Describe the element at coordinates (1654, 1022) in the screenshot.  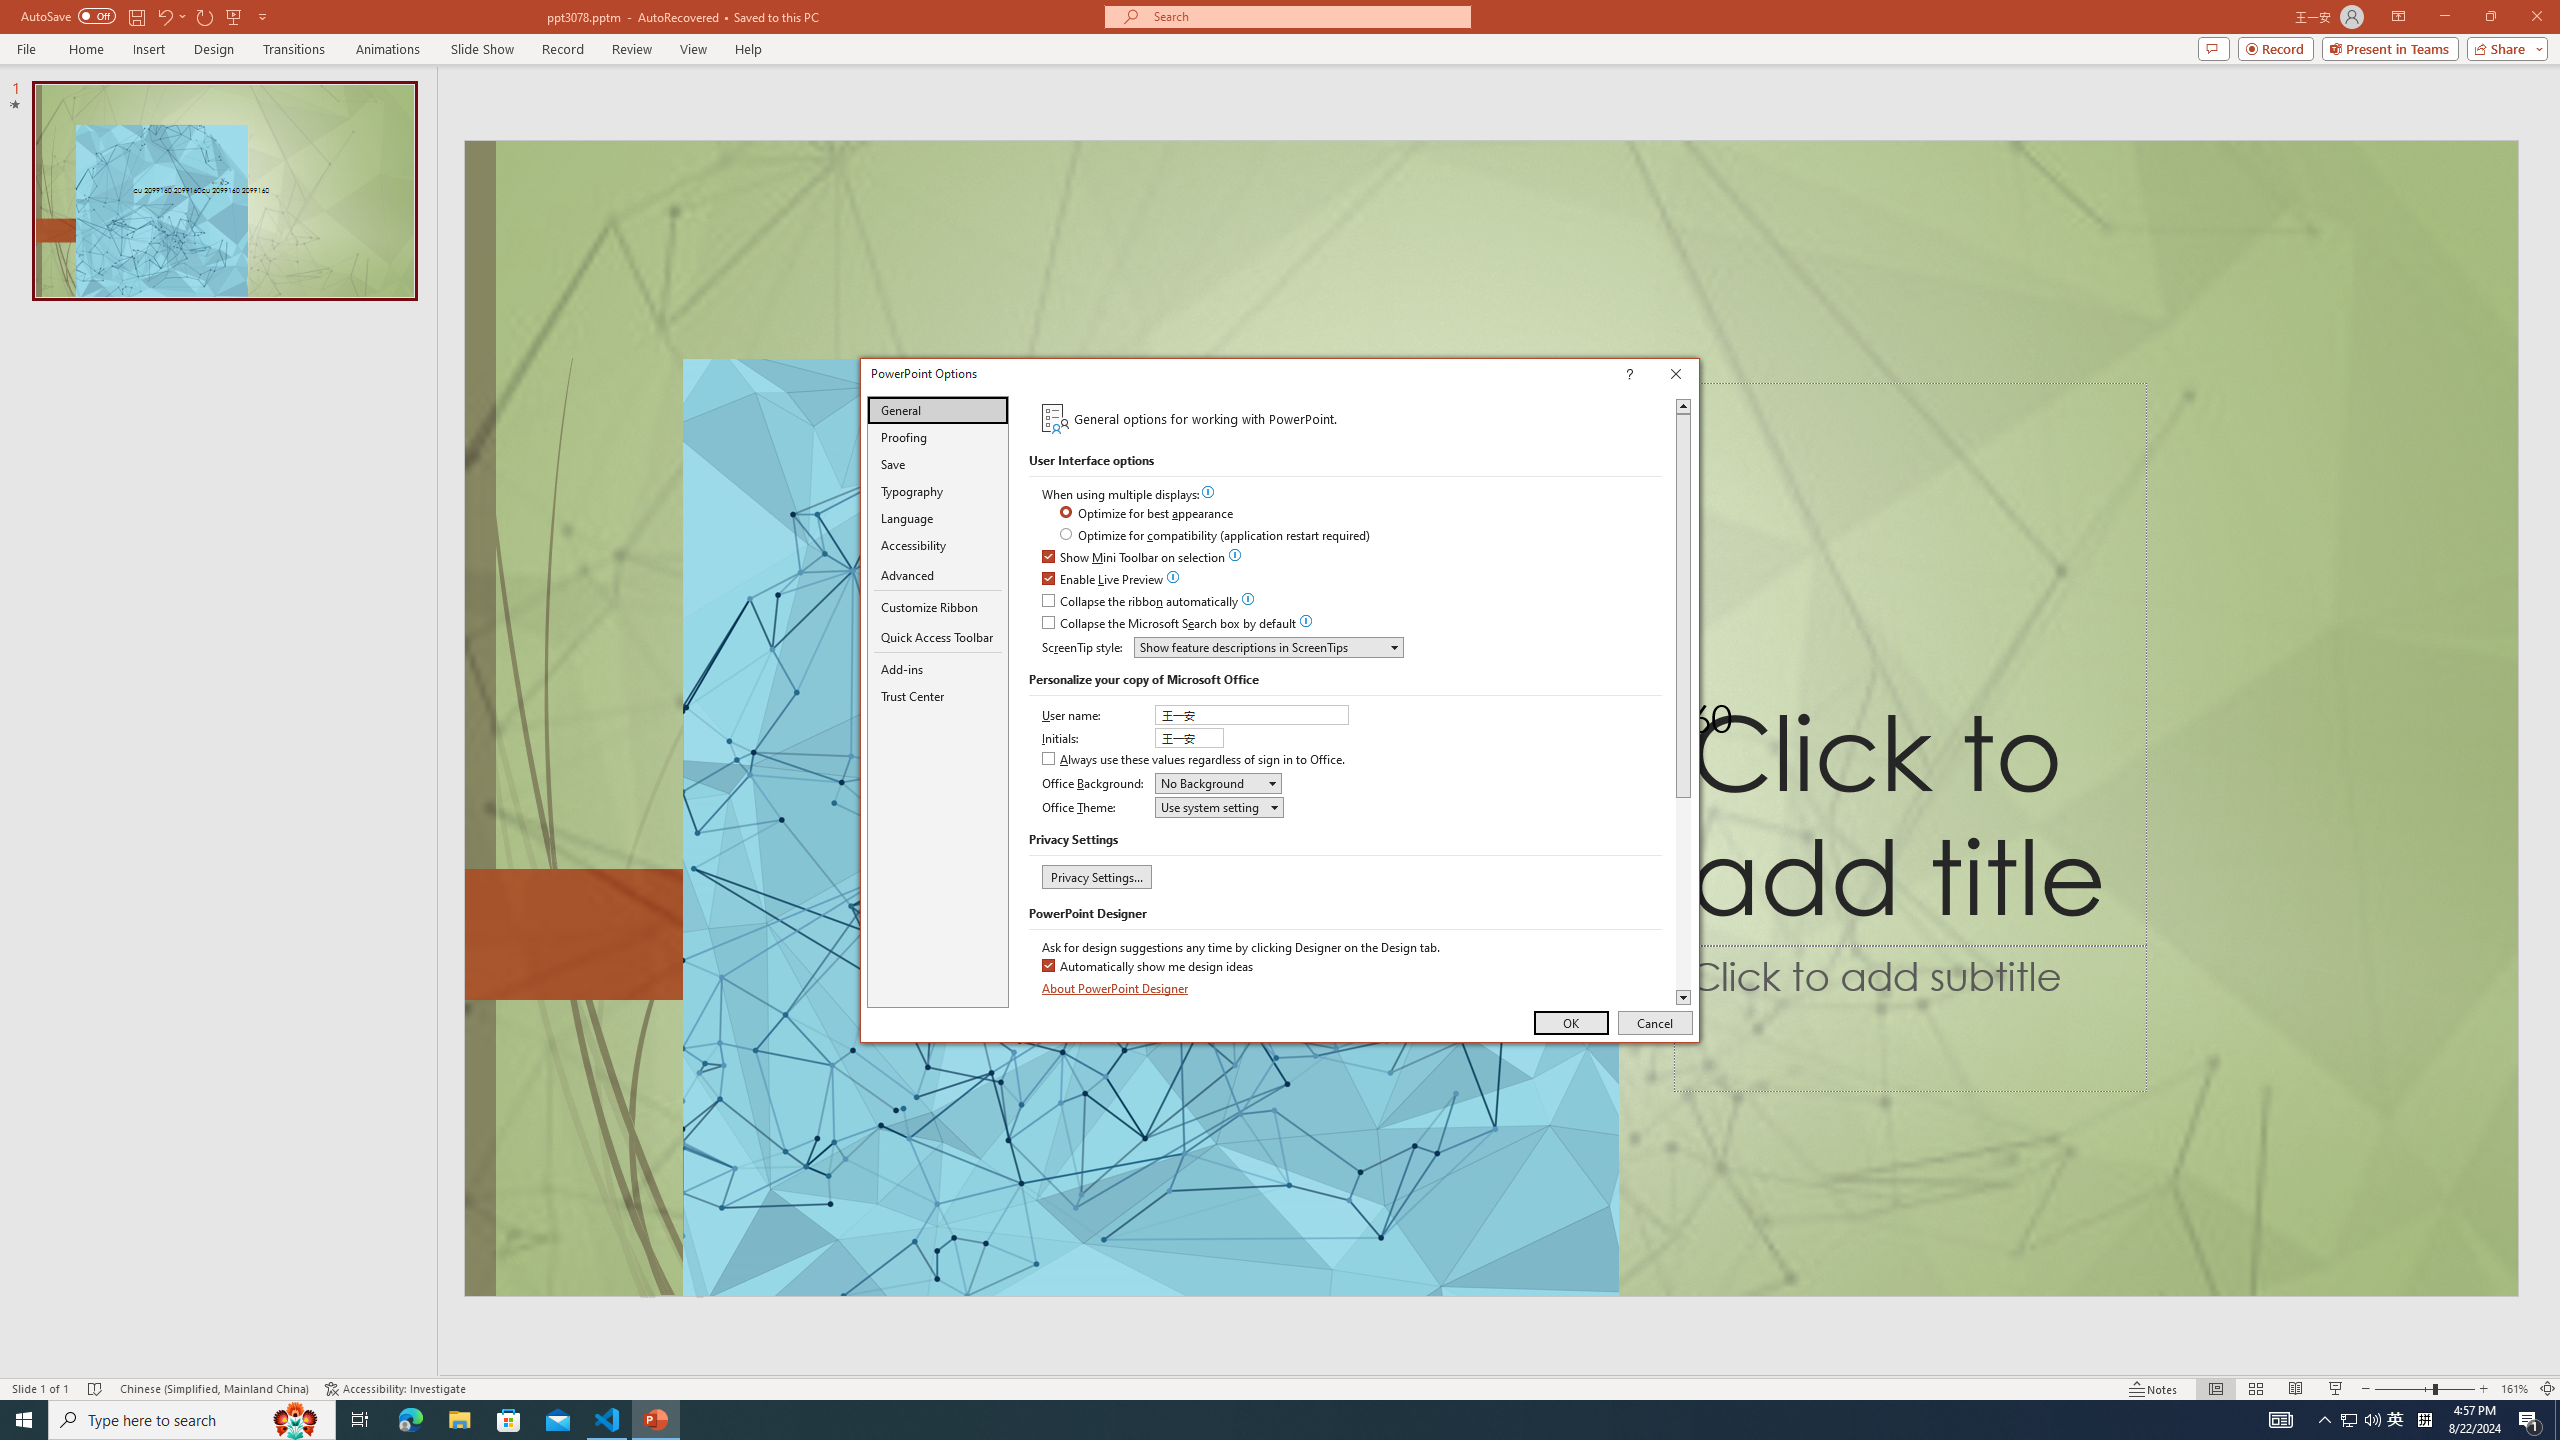
I see `Cancel` at that location.